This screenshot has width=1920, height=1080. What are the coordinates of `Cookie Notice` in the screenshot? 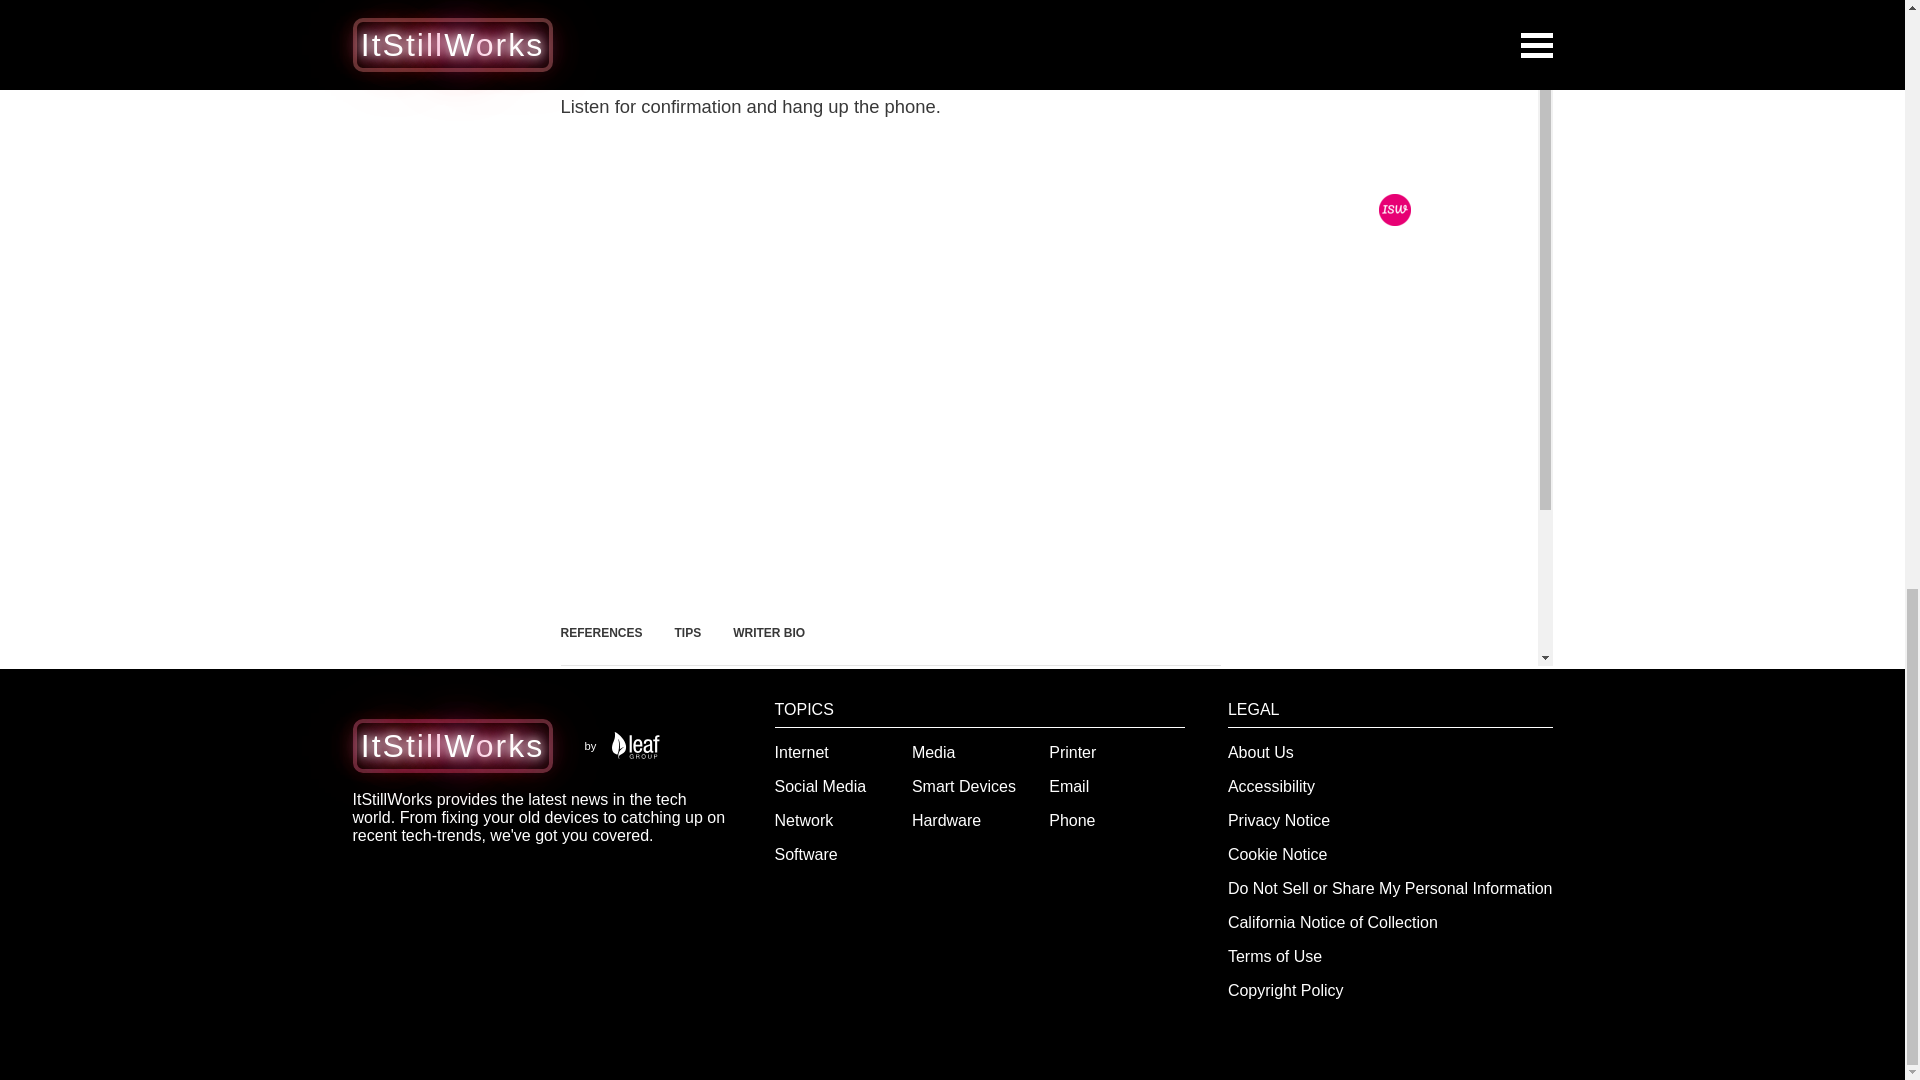 It's located at (1278, 854).